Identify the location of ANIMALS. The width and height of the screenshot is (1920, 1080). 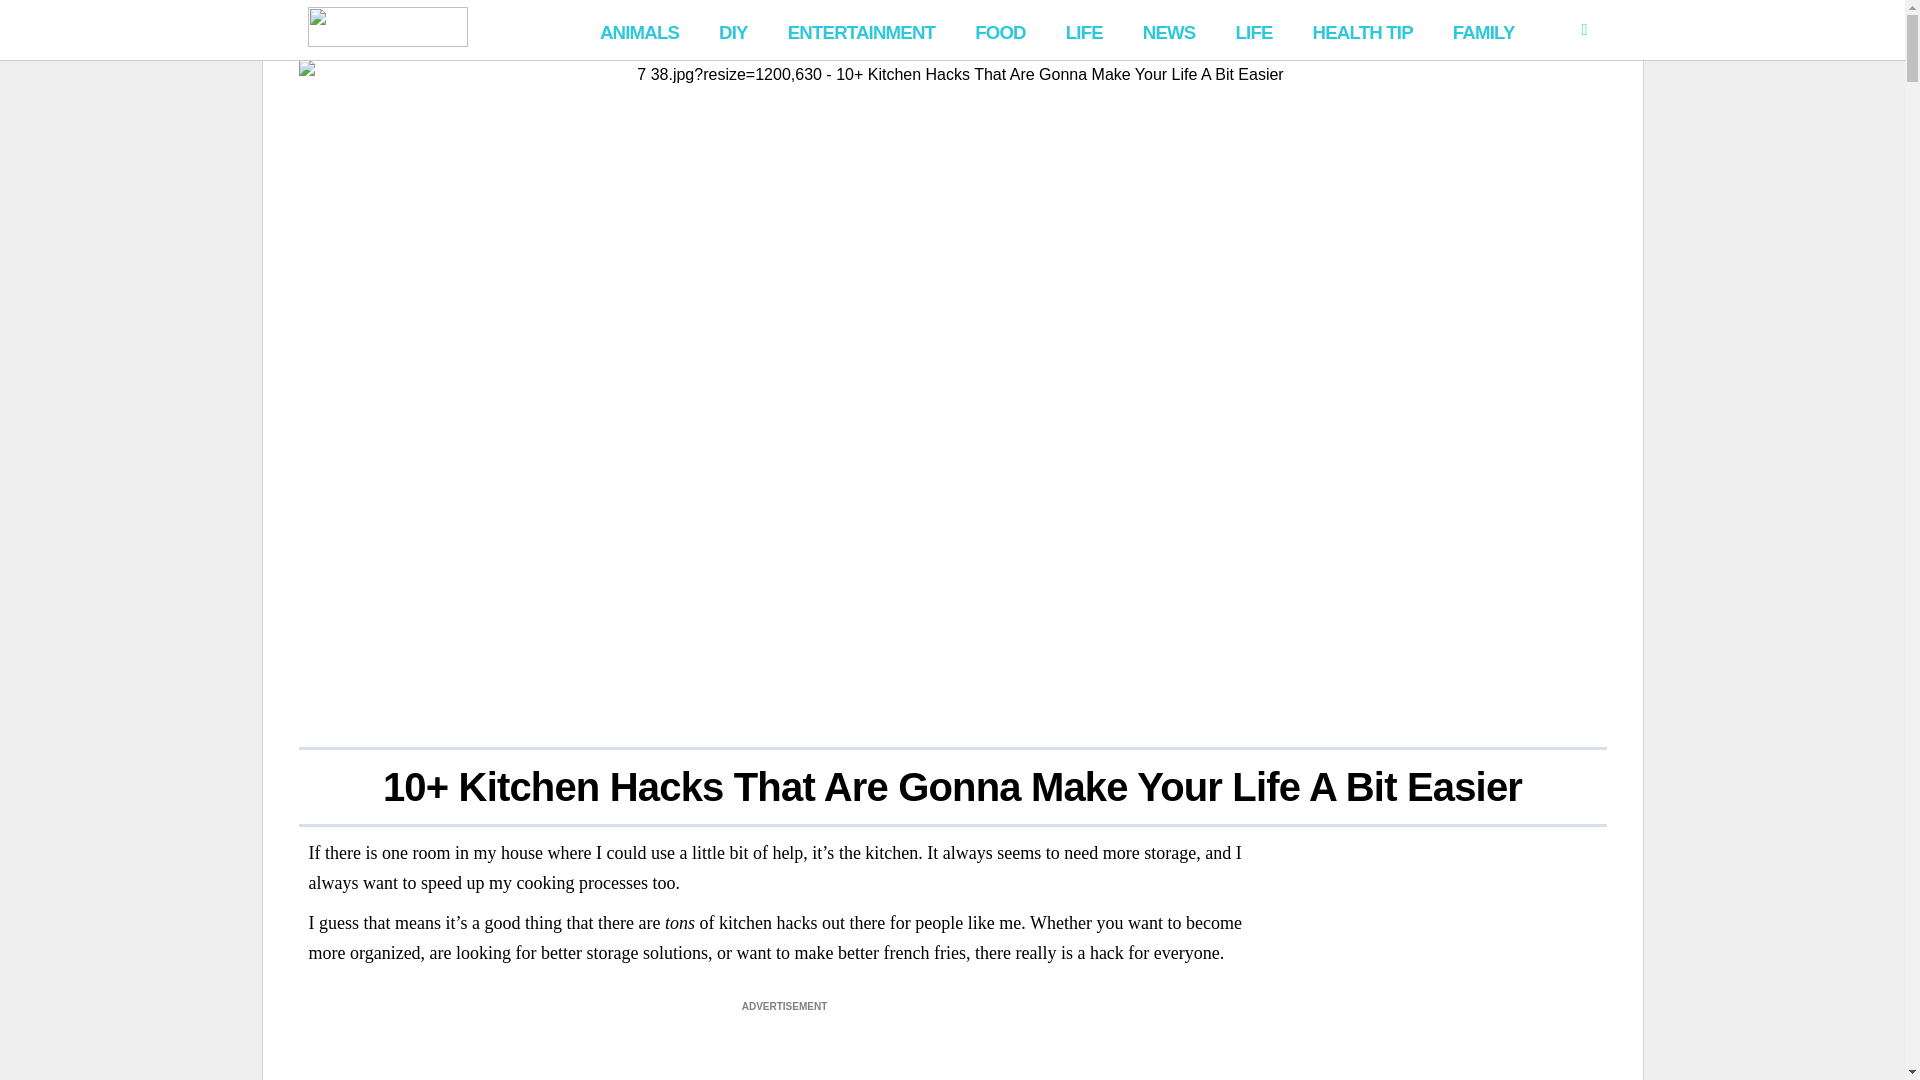
(639, 30).